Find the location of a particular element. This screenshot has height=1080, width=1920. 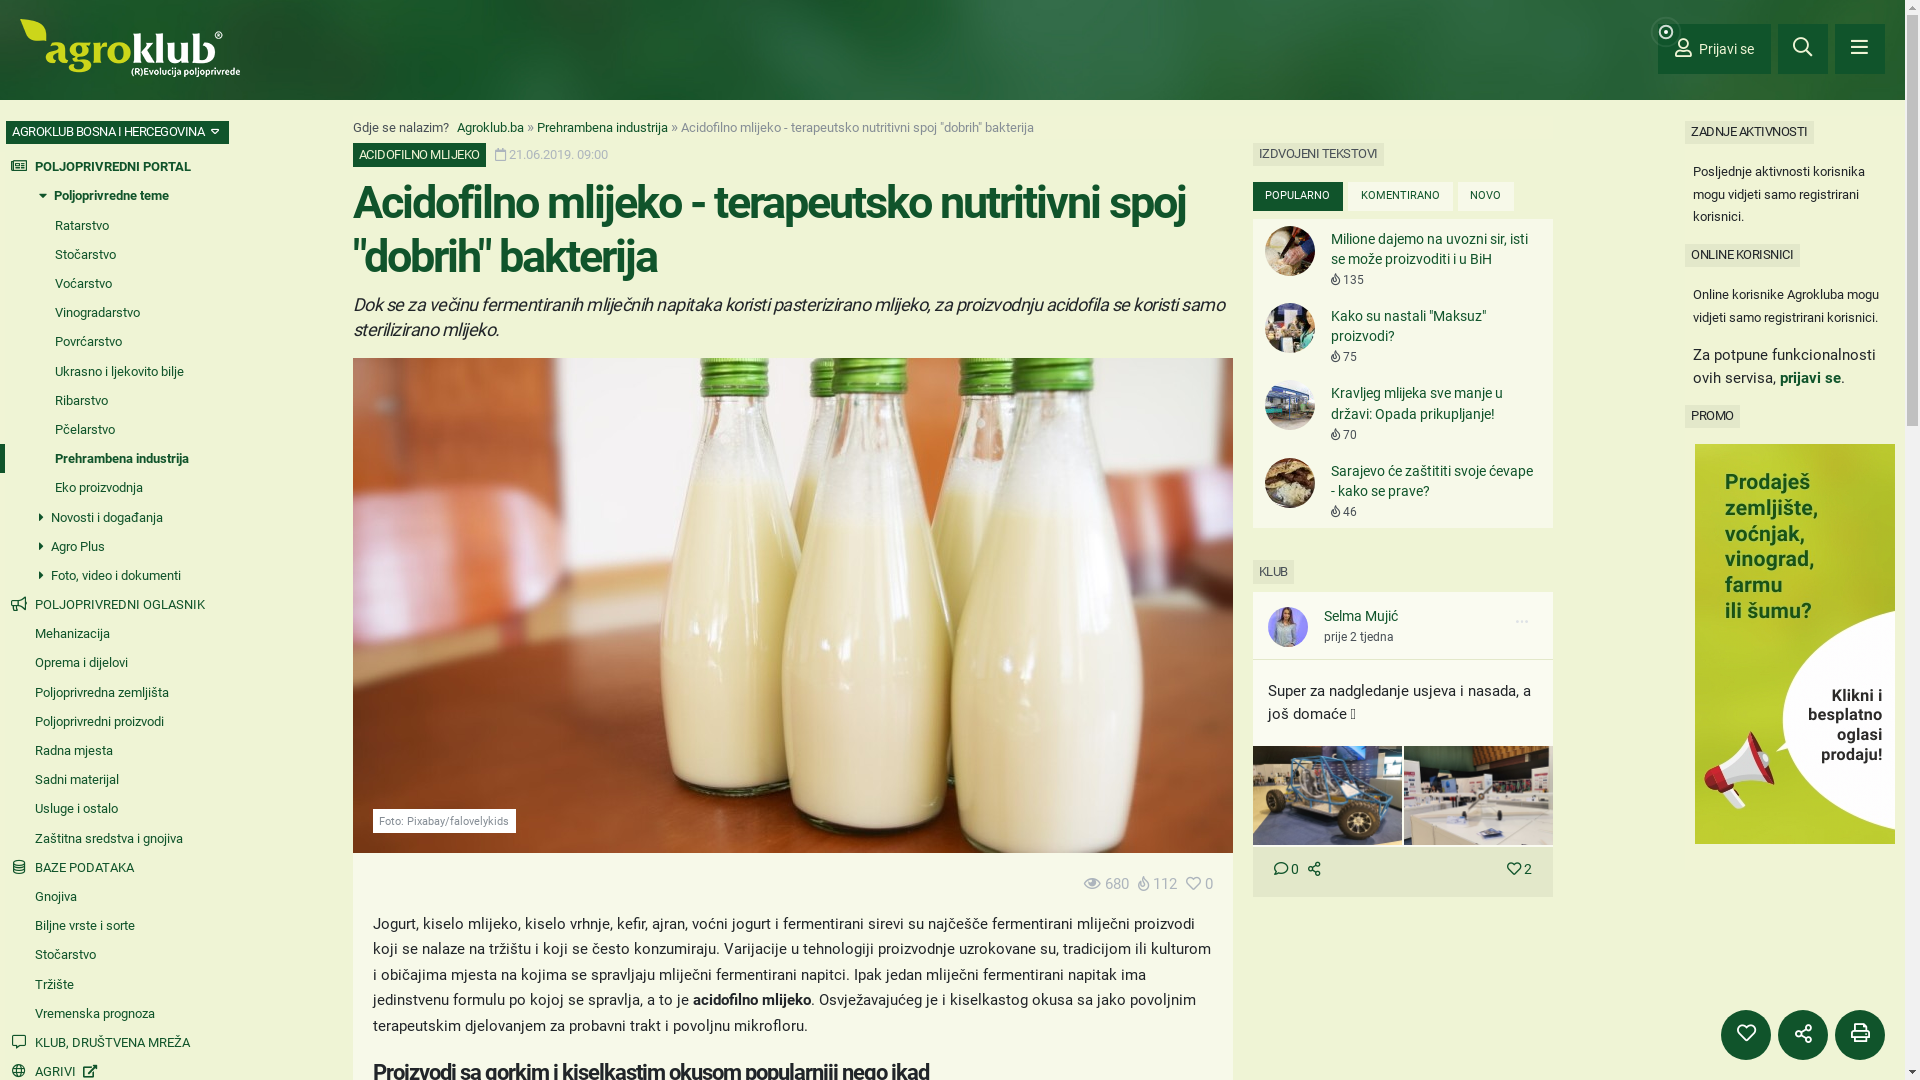

Poljoprivredni proizvodi is located at coordinates (108, 722).